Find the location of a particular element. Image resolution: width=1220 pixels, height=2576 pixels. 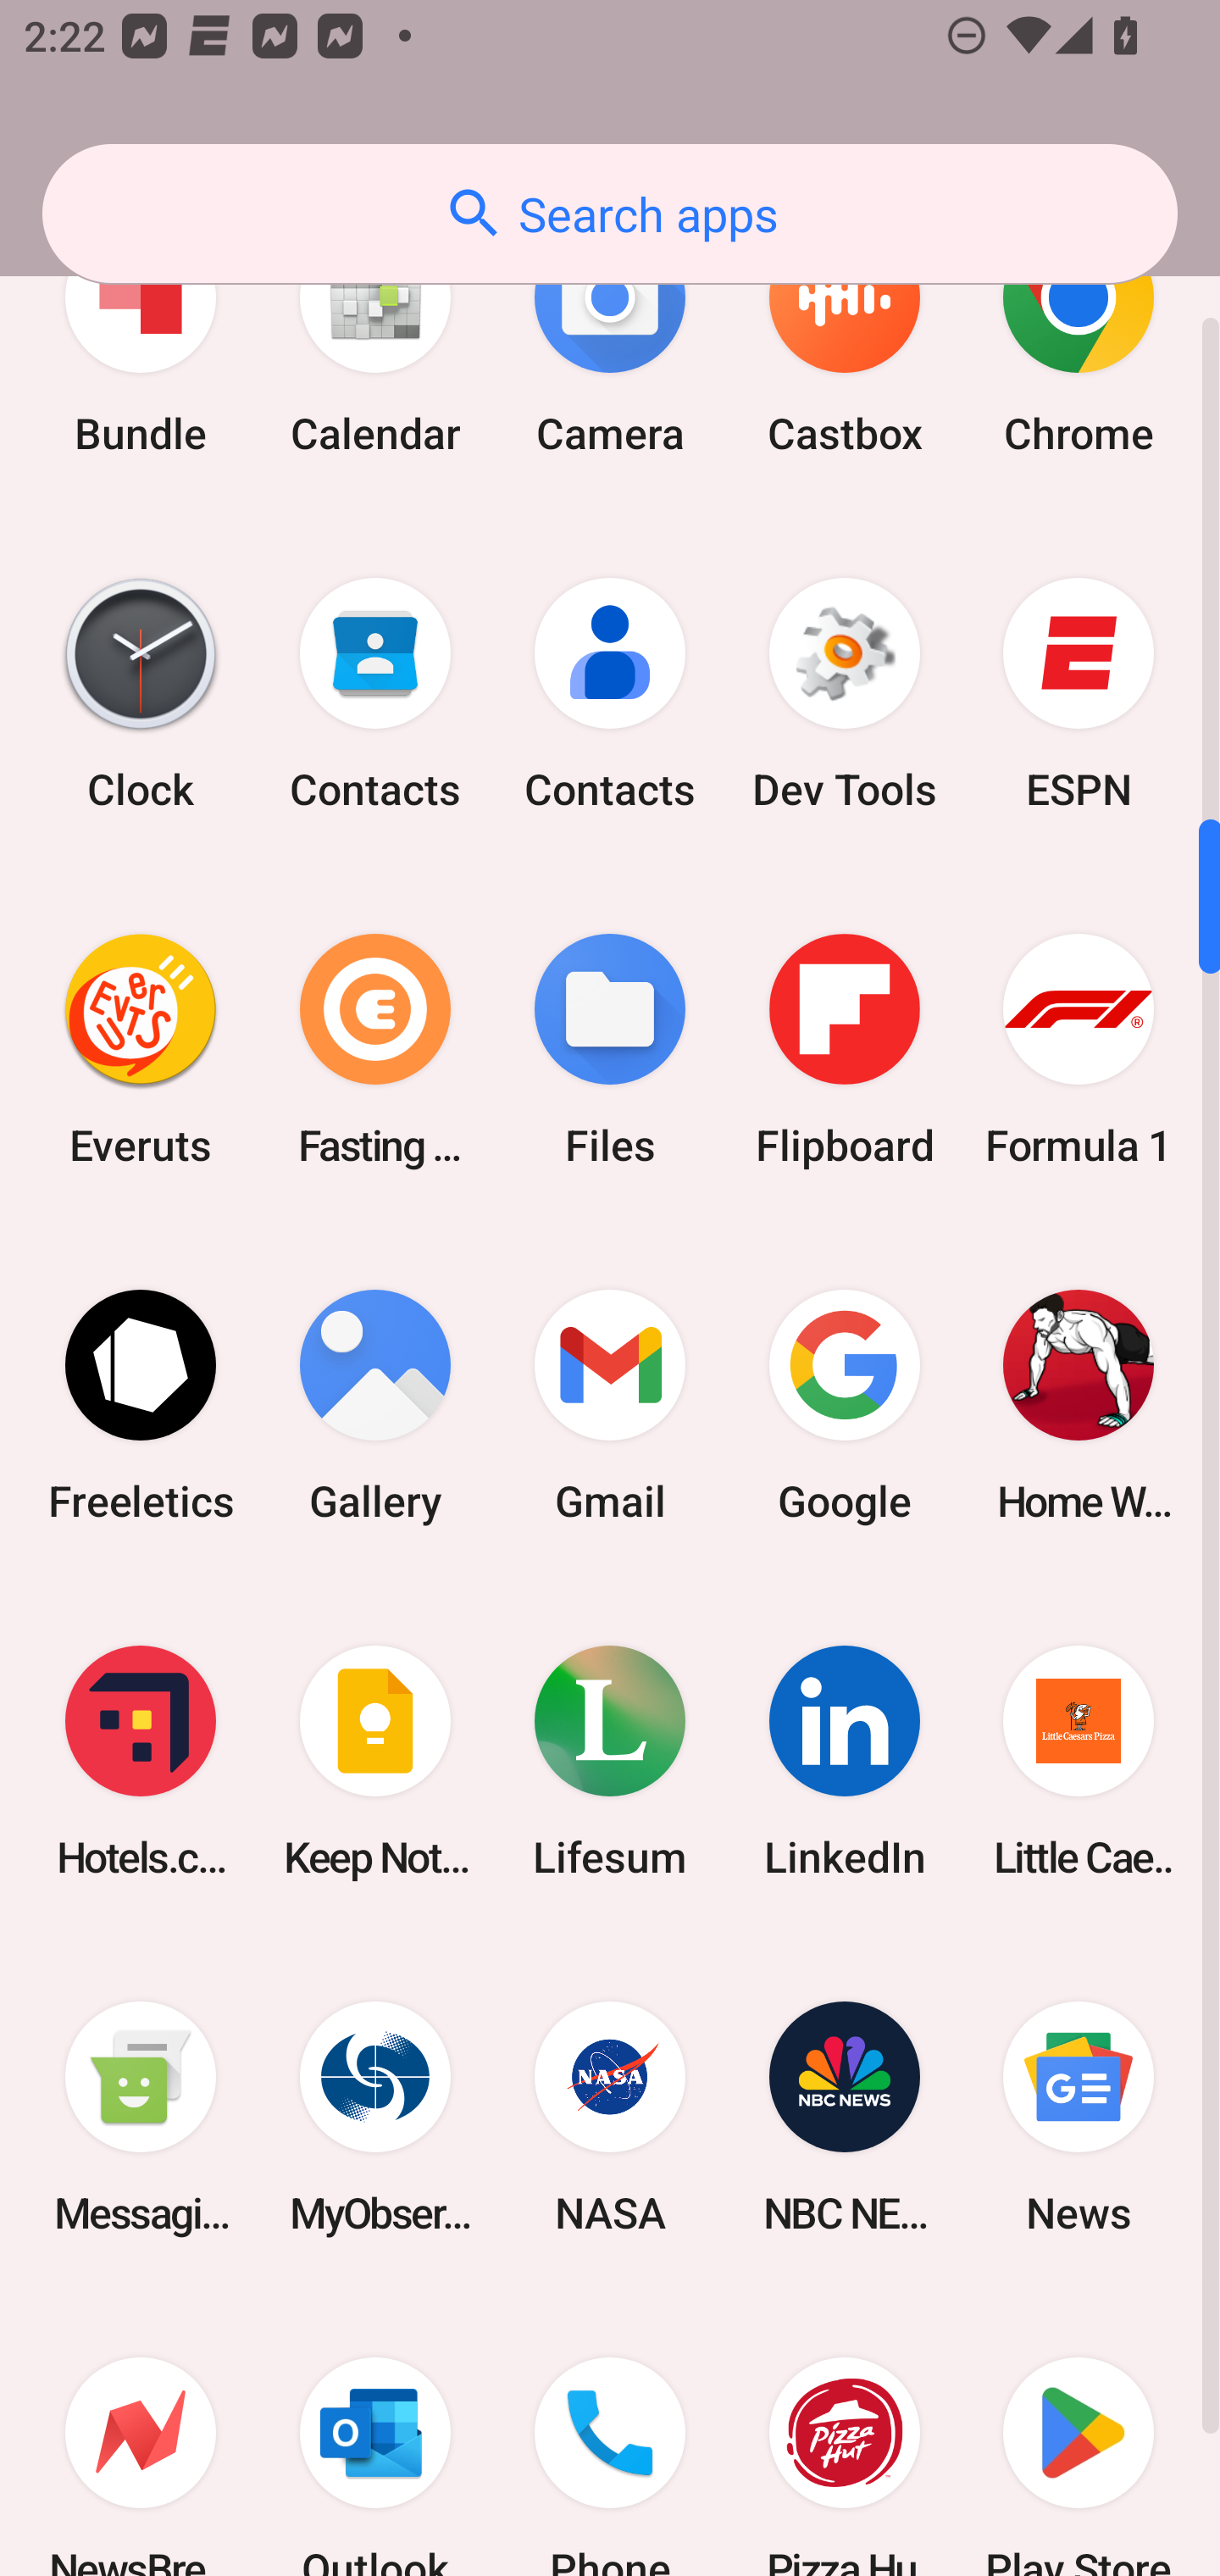

Play Store is located at coordinates (1079, 2435).